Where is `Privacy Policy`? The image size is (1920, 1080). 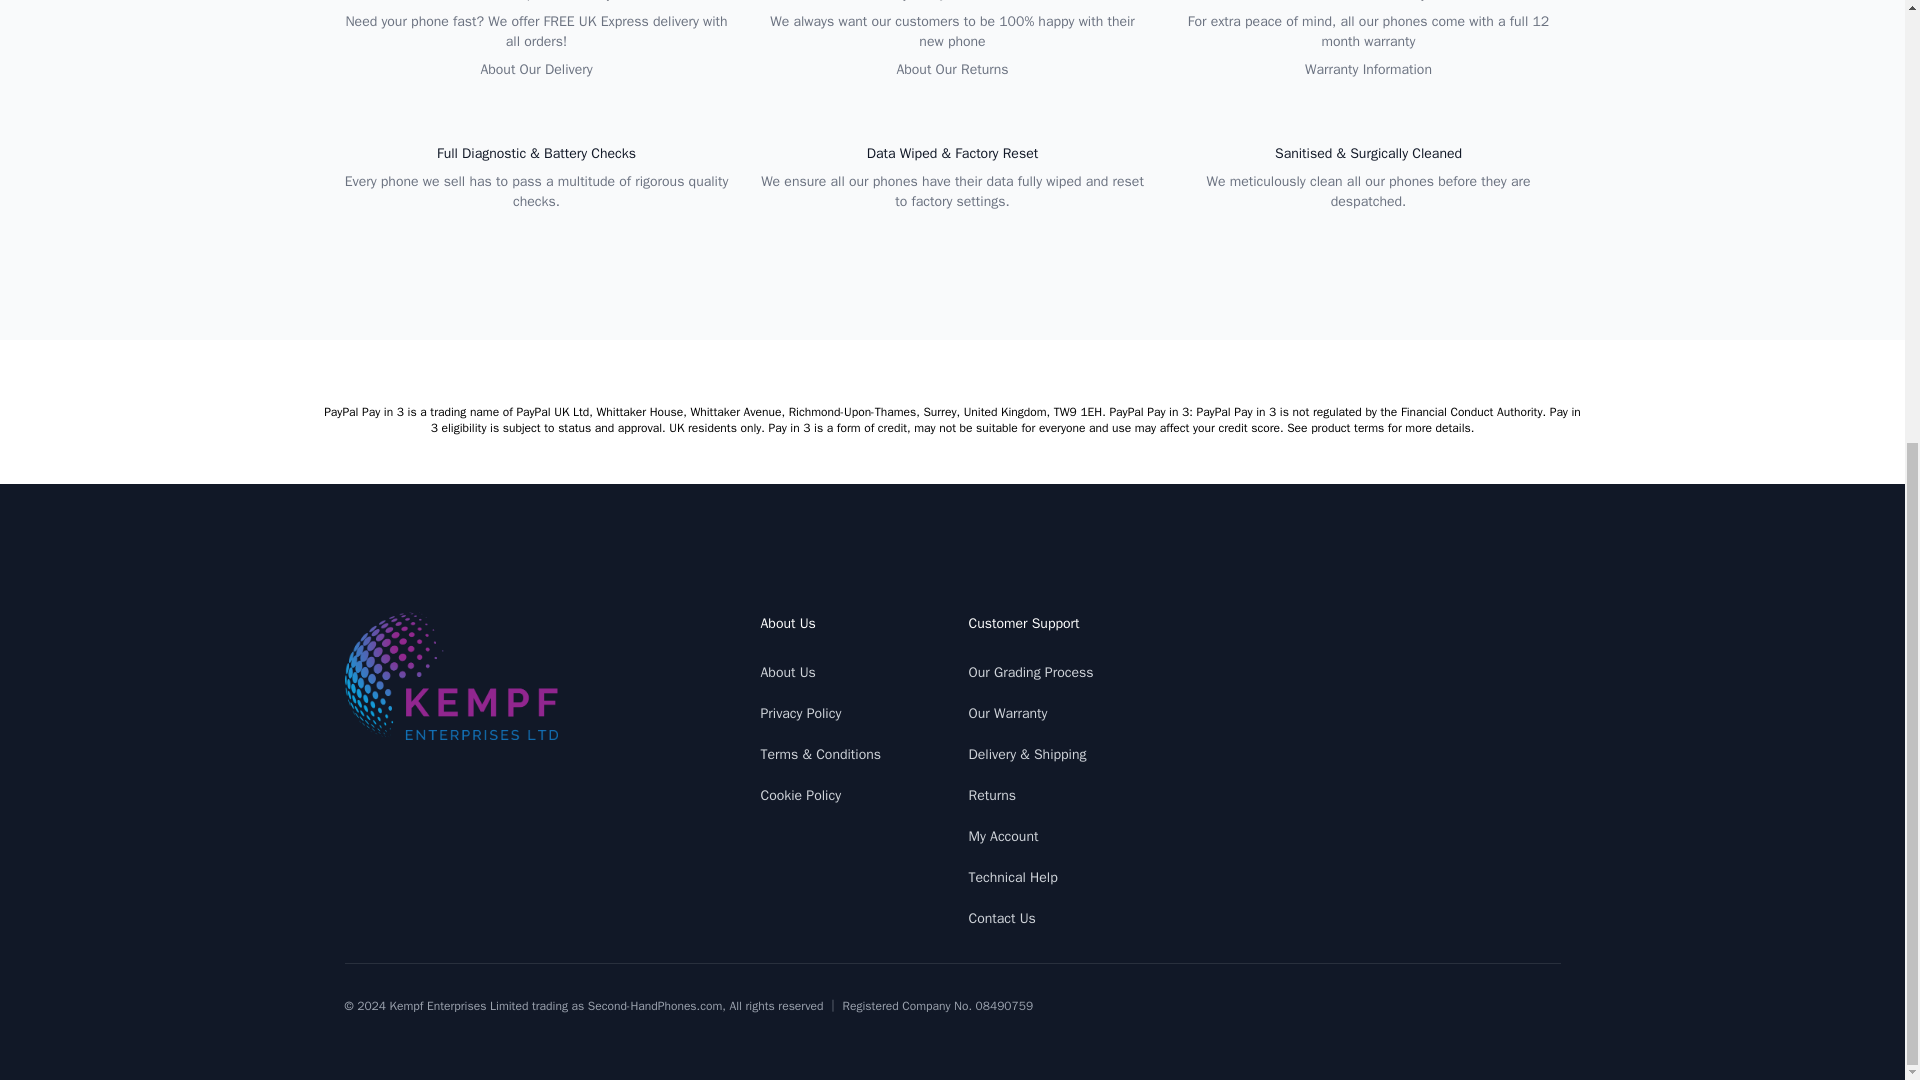
Privacy Policy is located at coordinates (800, 714).